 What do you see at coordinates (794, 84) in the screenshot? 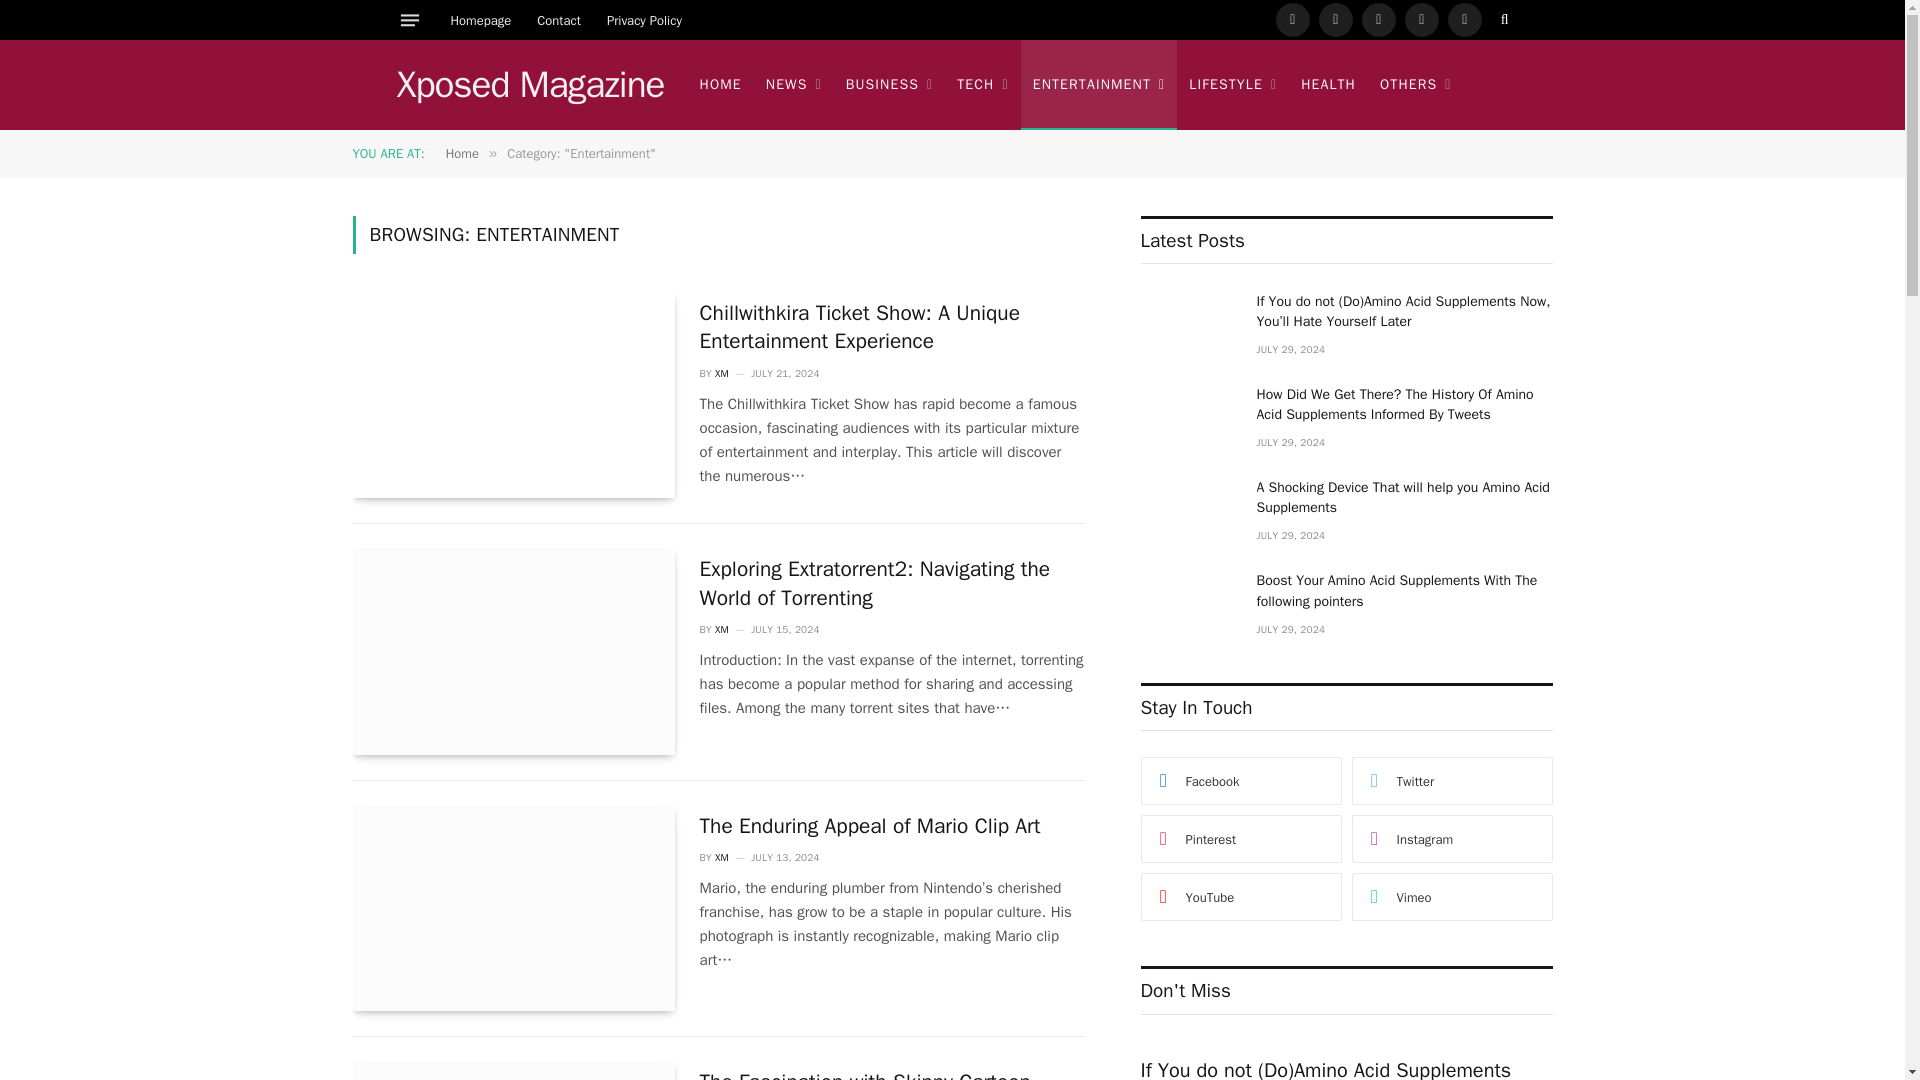
I see `NEWS` at bounding box center [794, 84].